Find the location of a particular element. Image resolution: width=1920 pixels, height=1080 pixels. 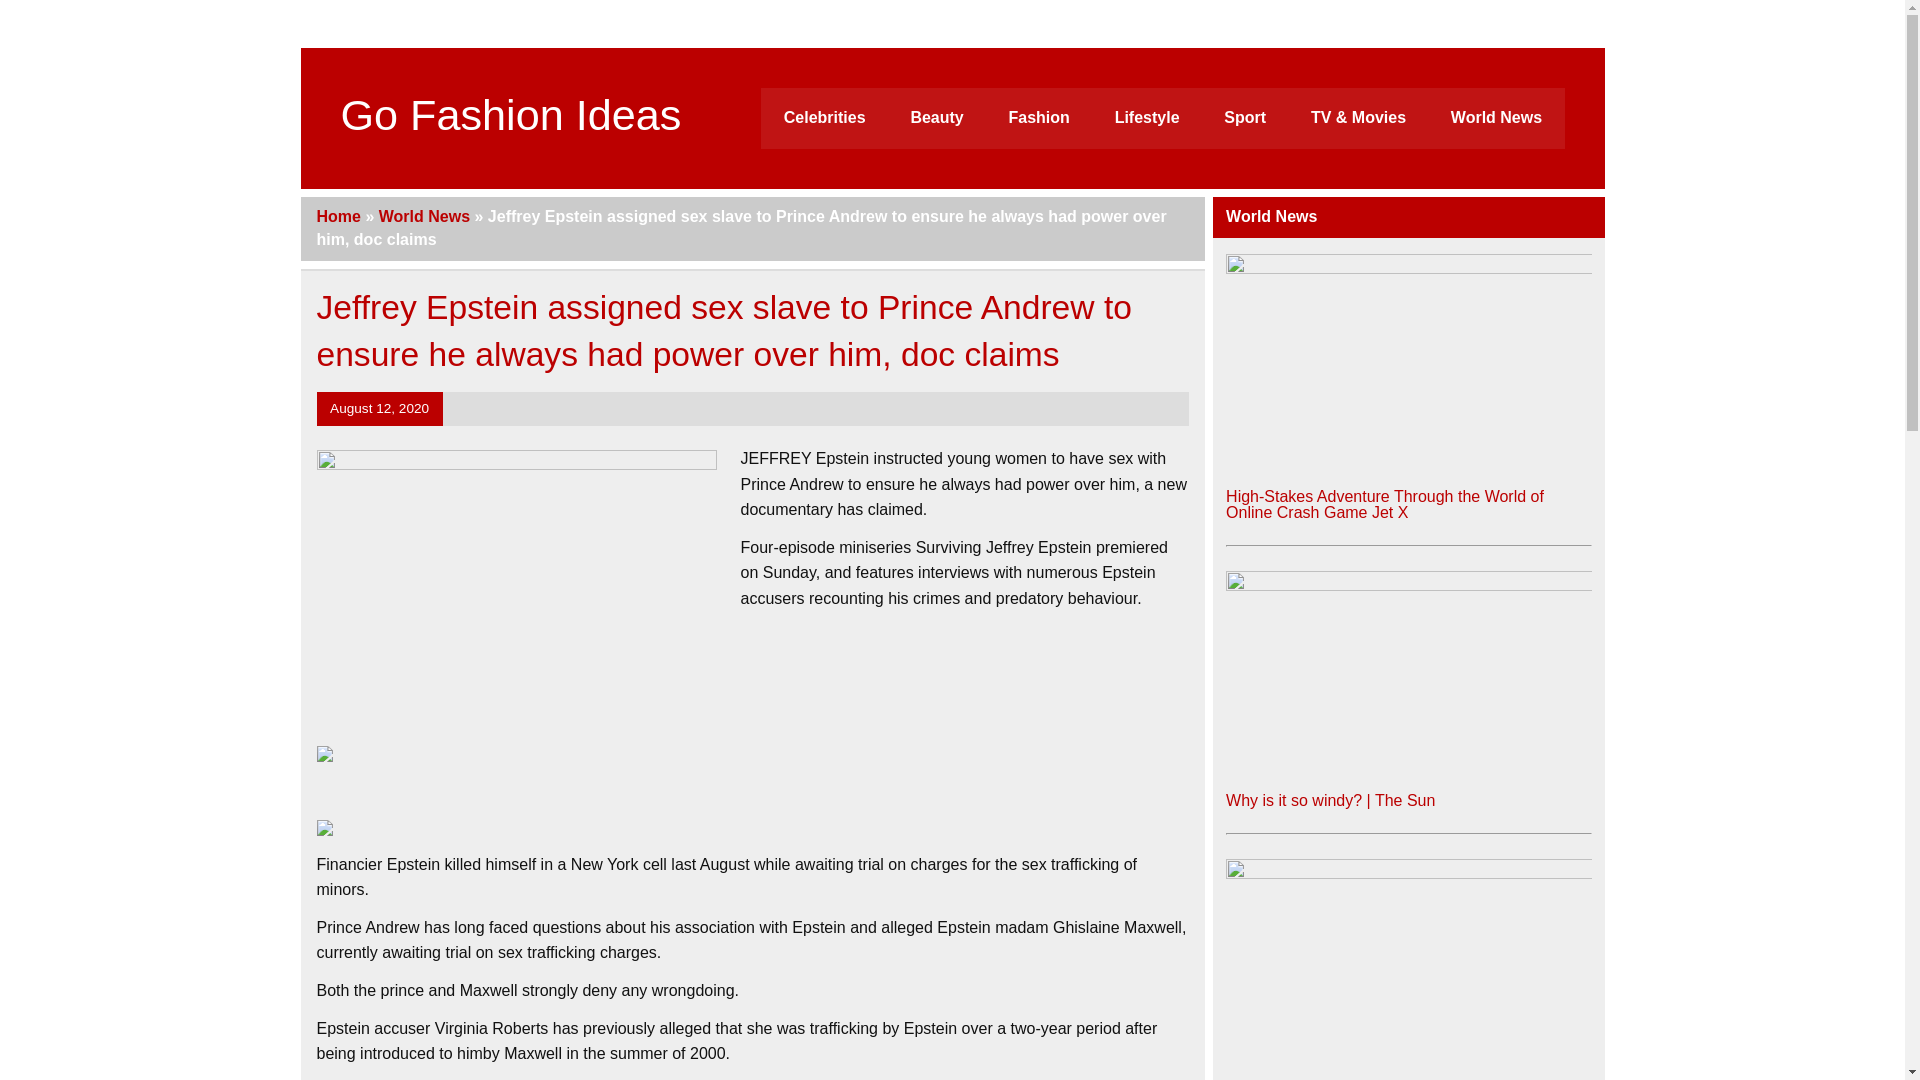

Beauty is located at coordinates (936, 118).